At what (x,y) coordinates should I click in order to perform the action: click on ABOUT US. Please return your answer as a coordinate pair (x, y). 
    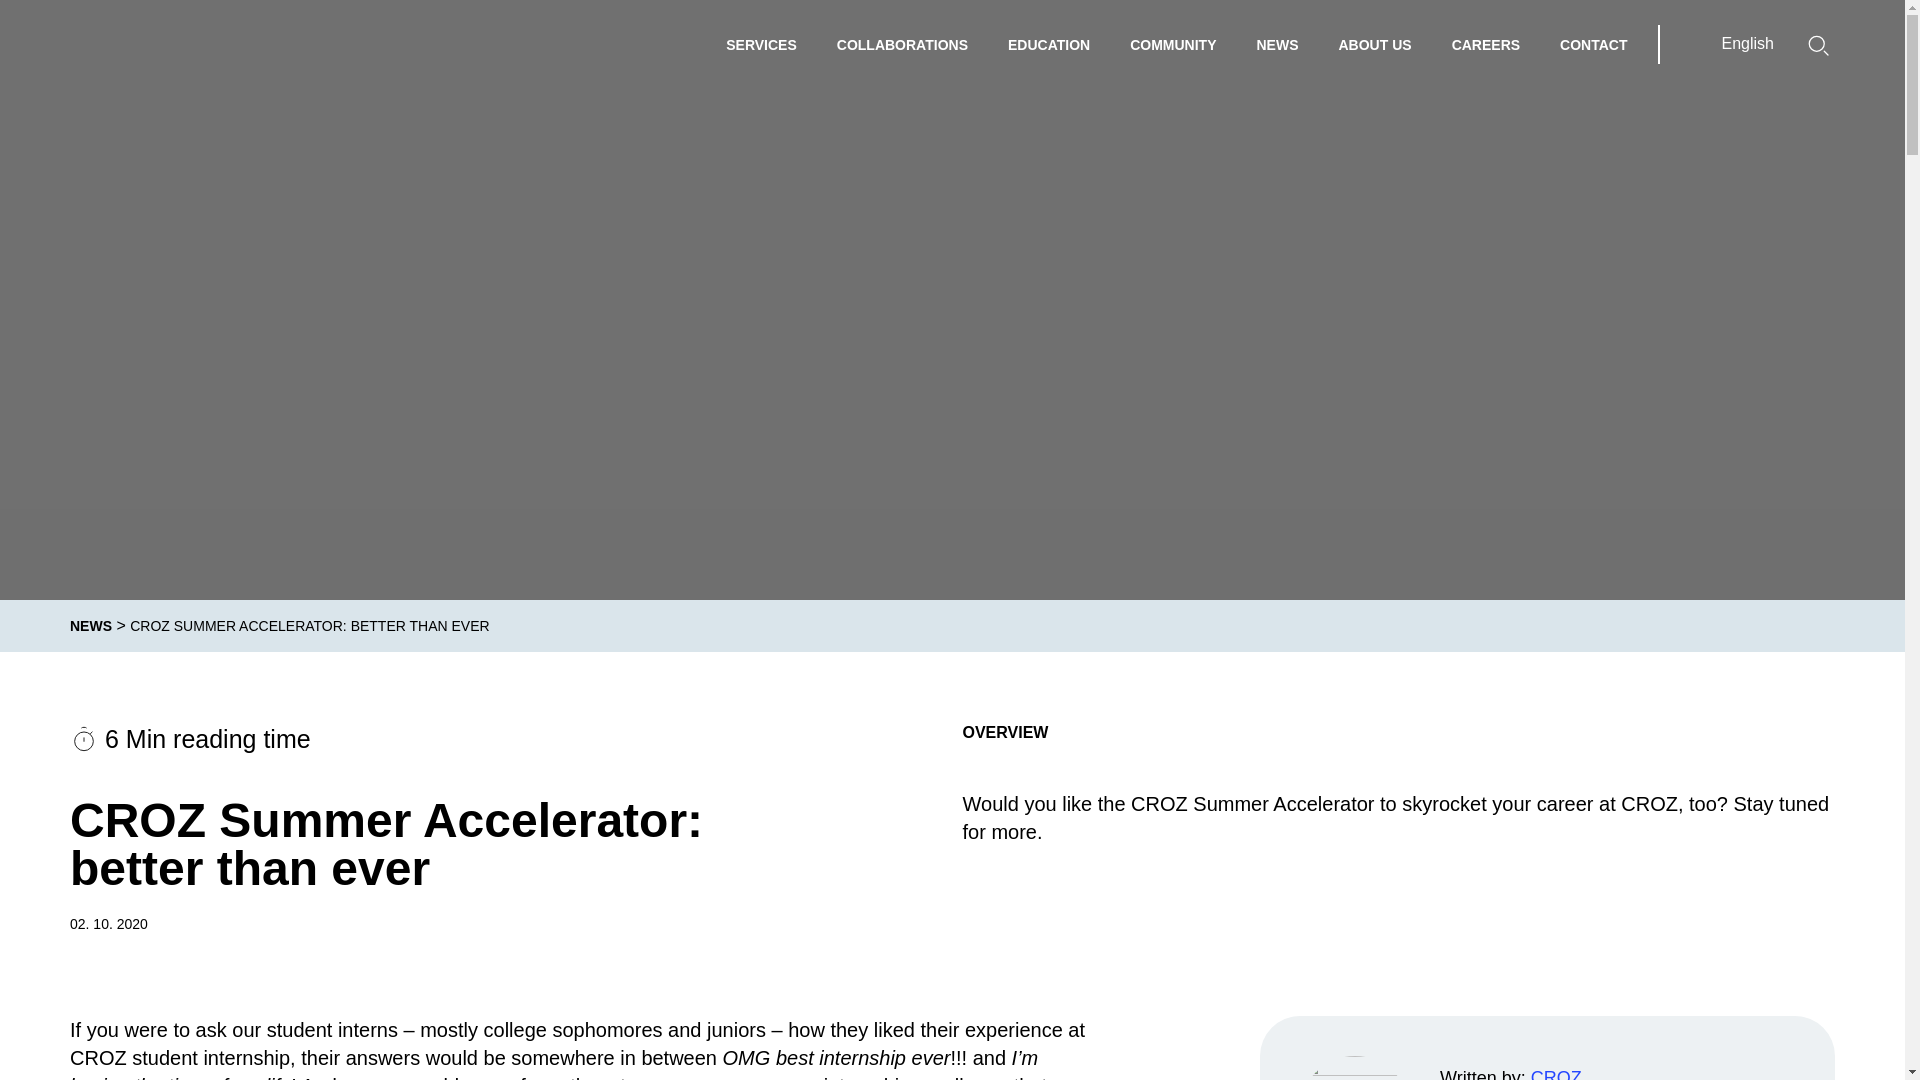
    Looking at the image, I should click on (1374, 43).